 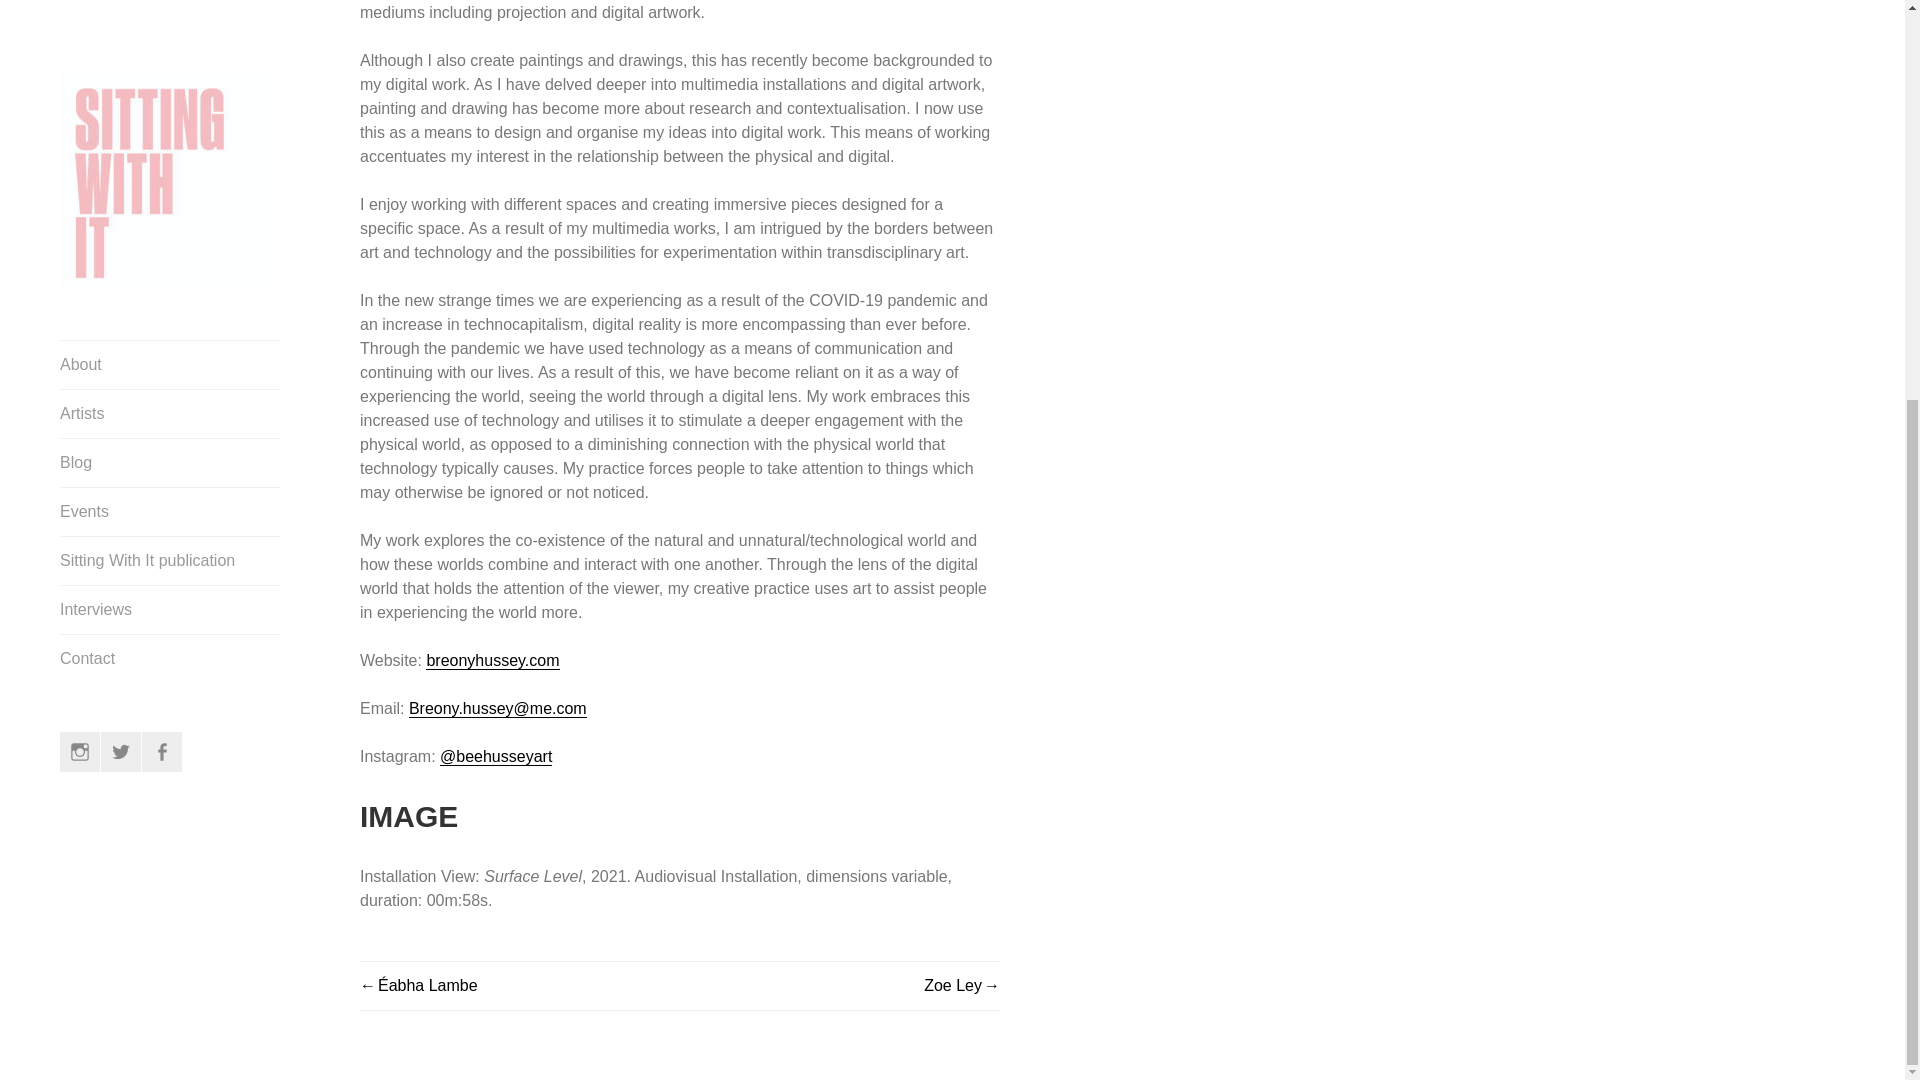 I want to click on Interviews, so click(x=170, y=4).